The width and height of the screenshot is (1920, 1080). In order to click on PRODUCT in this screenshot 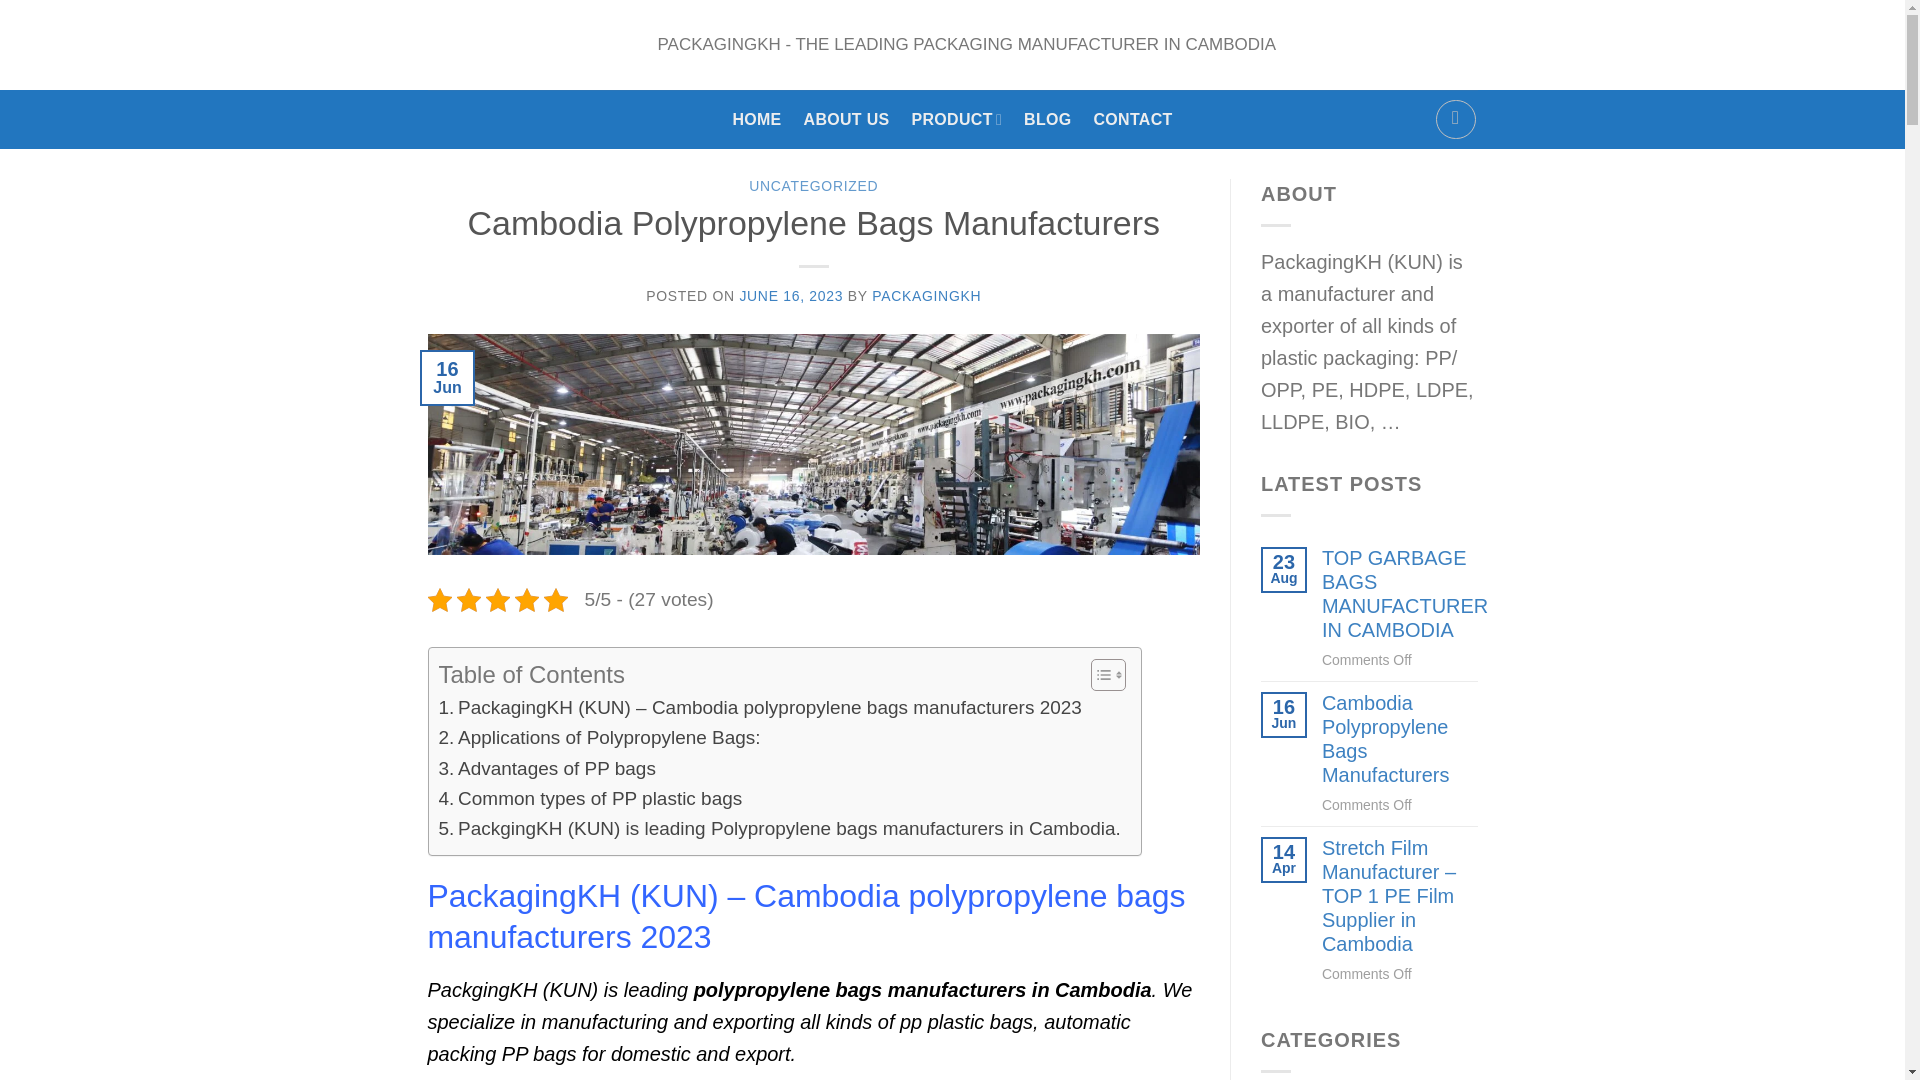, I will do `click(957, 119)`.